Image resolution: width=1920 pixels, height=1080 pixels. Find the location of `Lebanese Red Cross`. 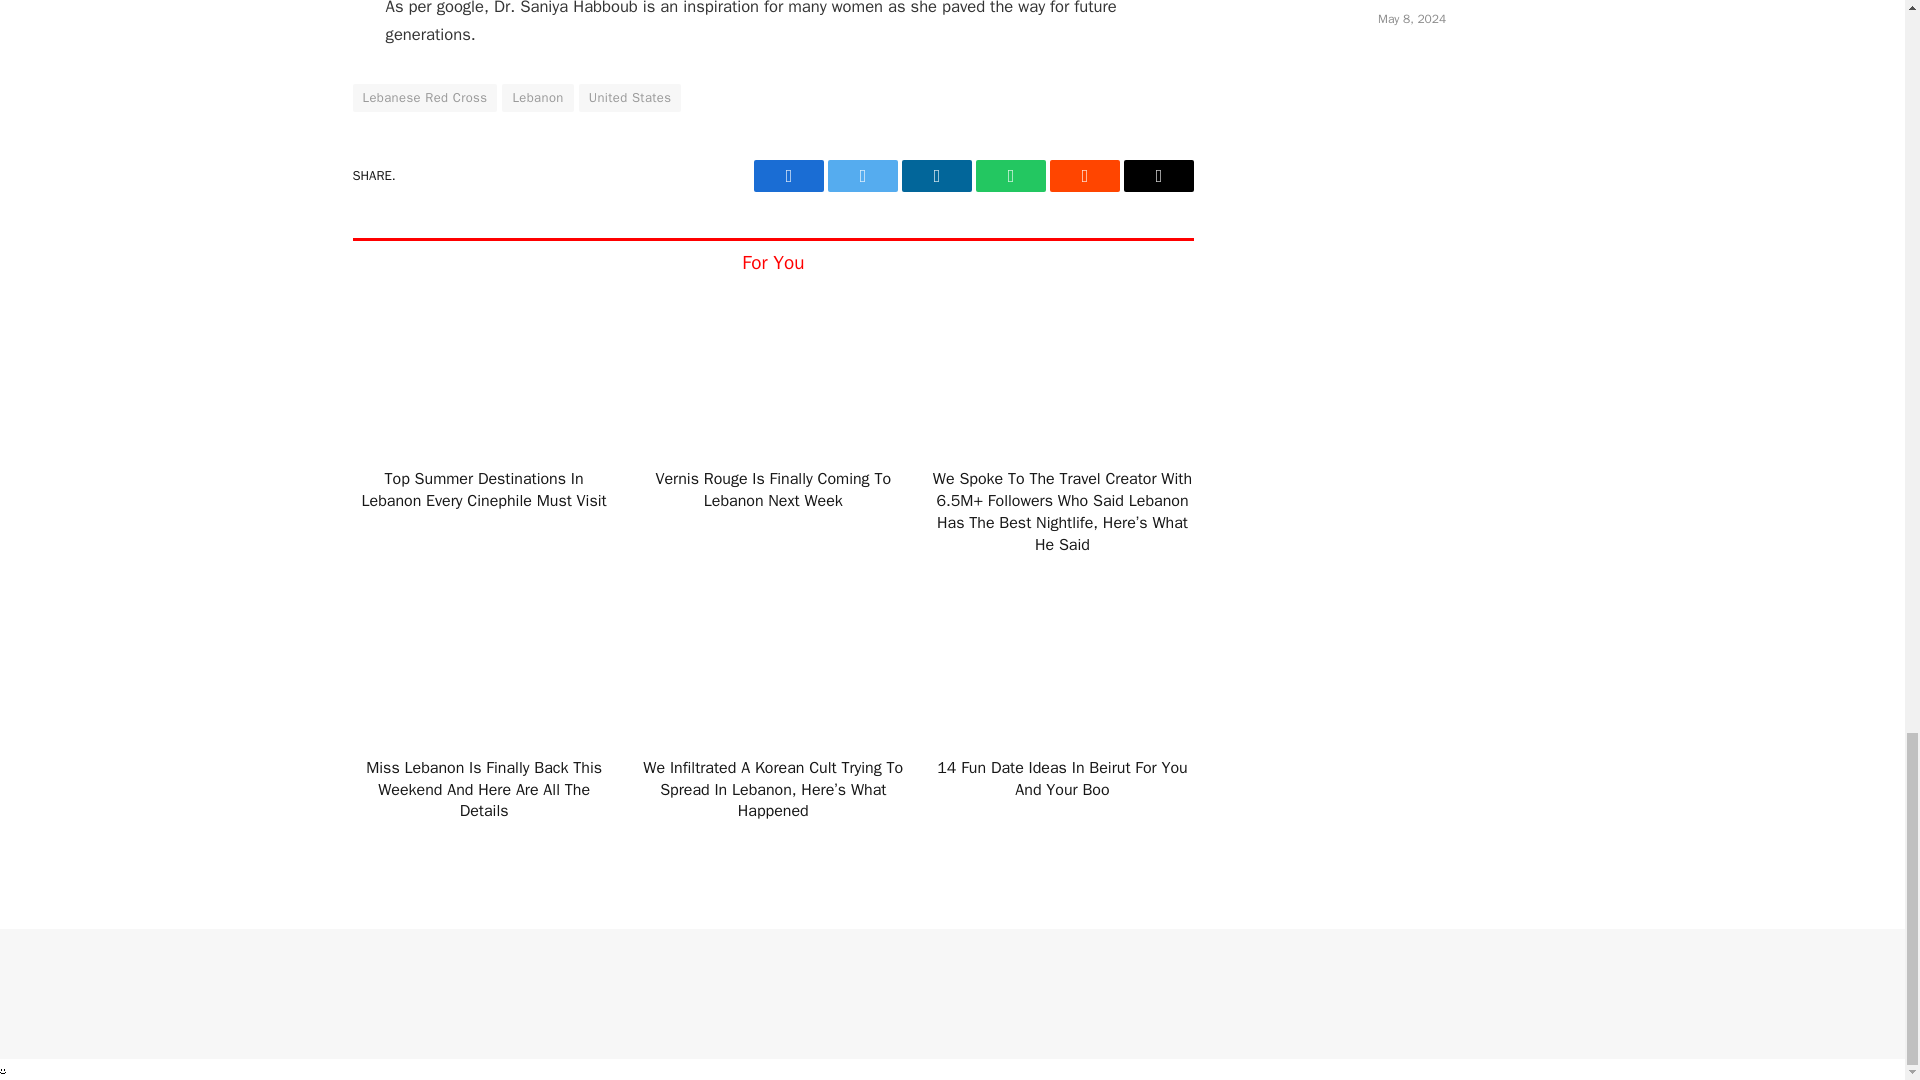

Lebanese Red Cross is located at coordinates (424, 98).